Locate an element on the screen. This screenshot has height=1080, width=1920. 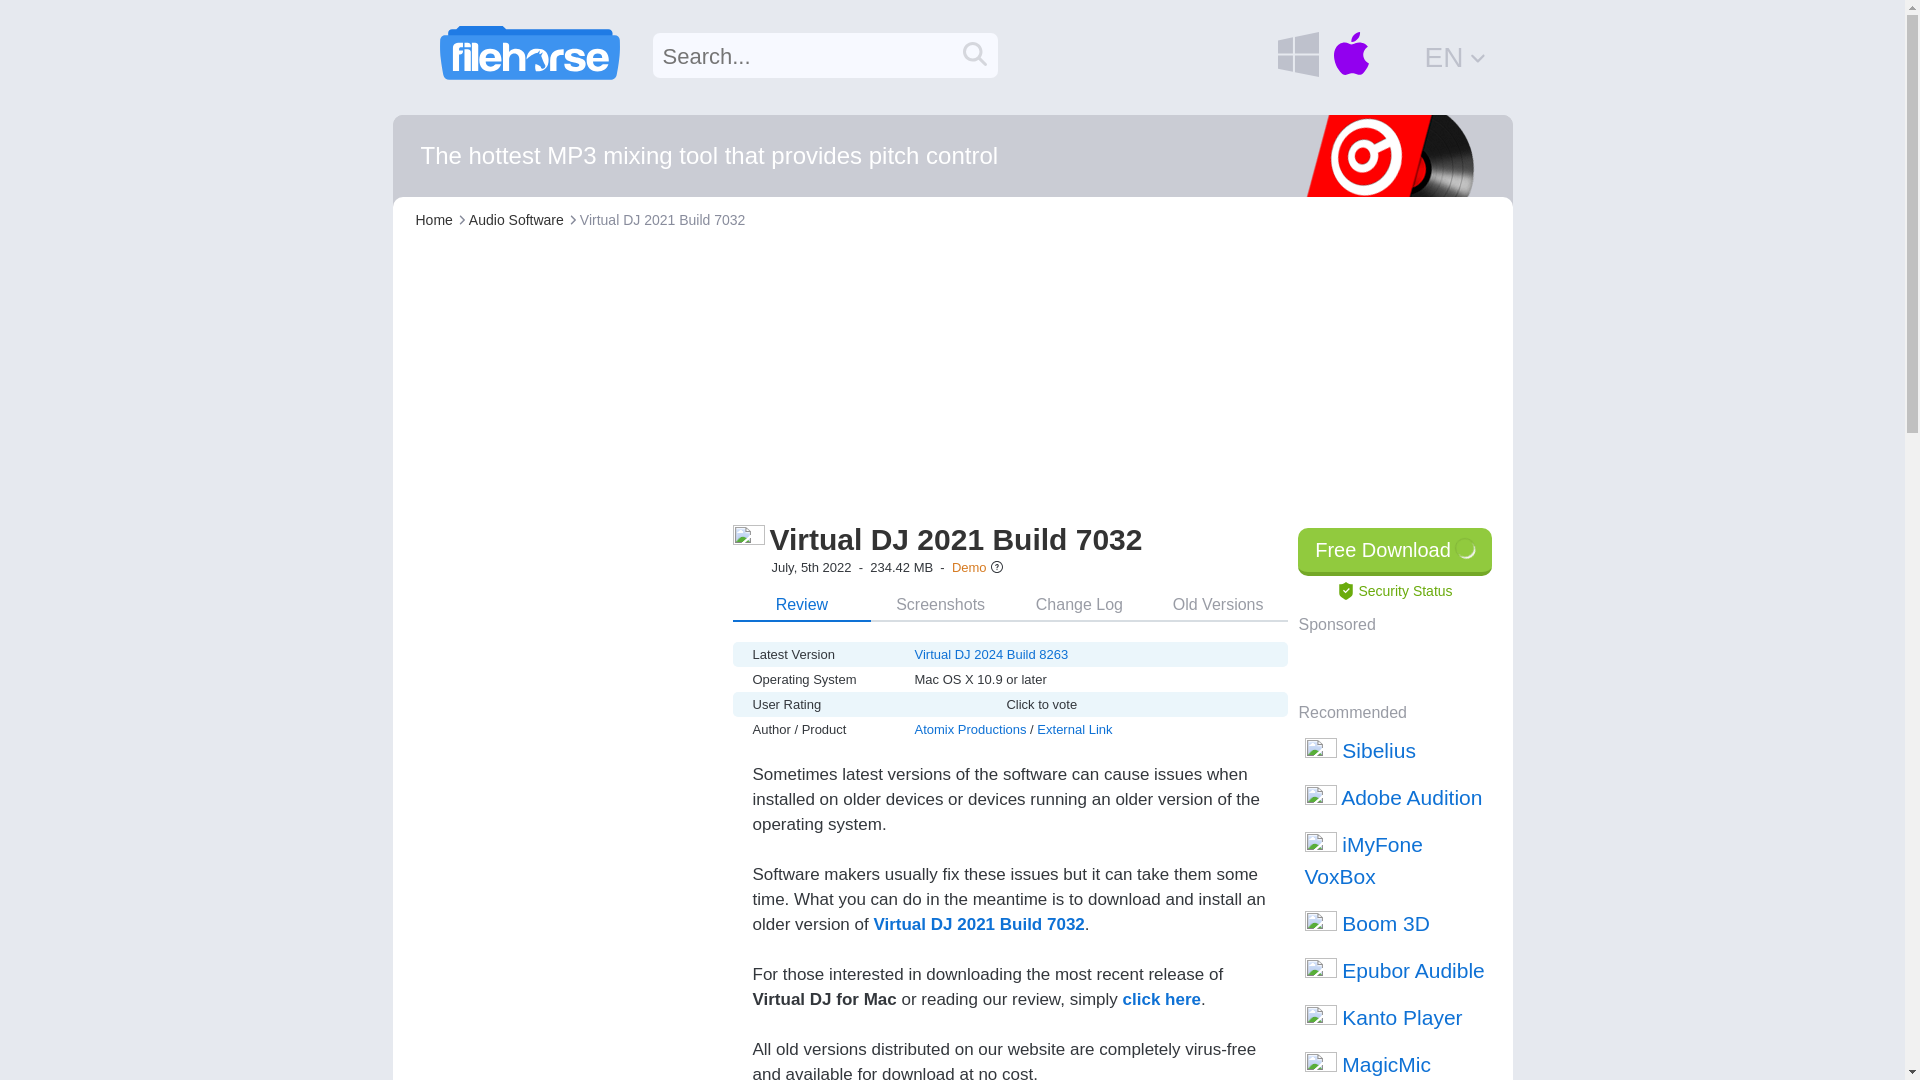
Home is located at coordinates (434, 219).